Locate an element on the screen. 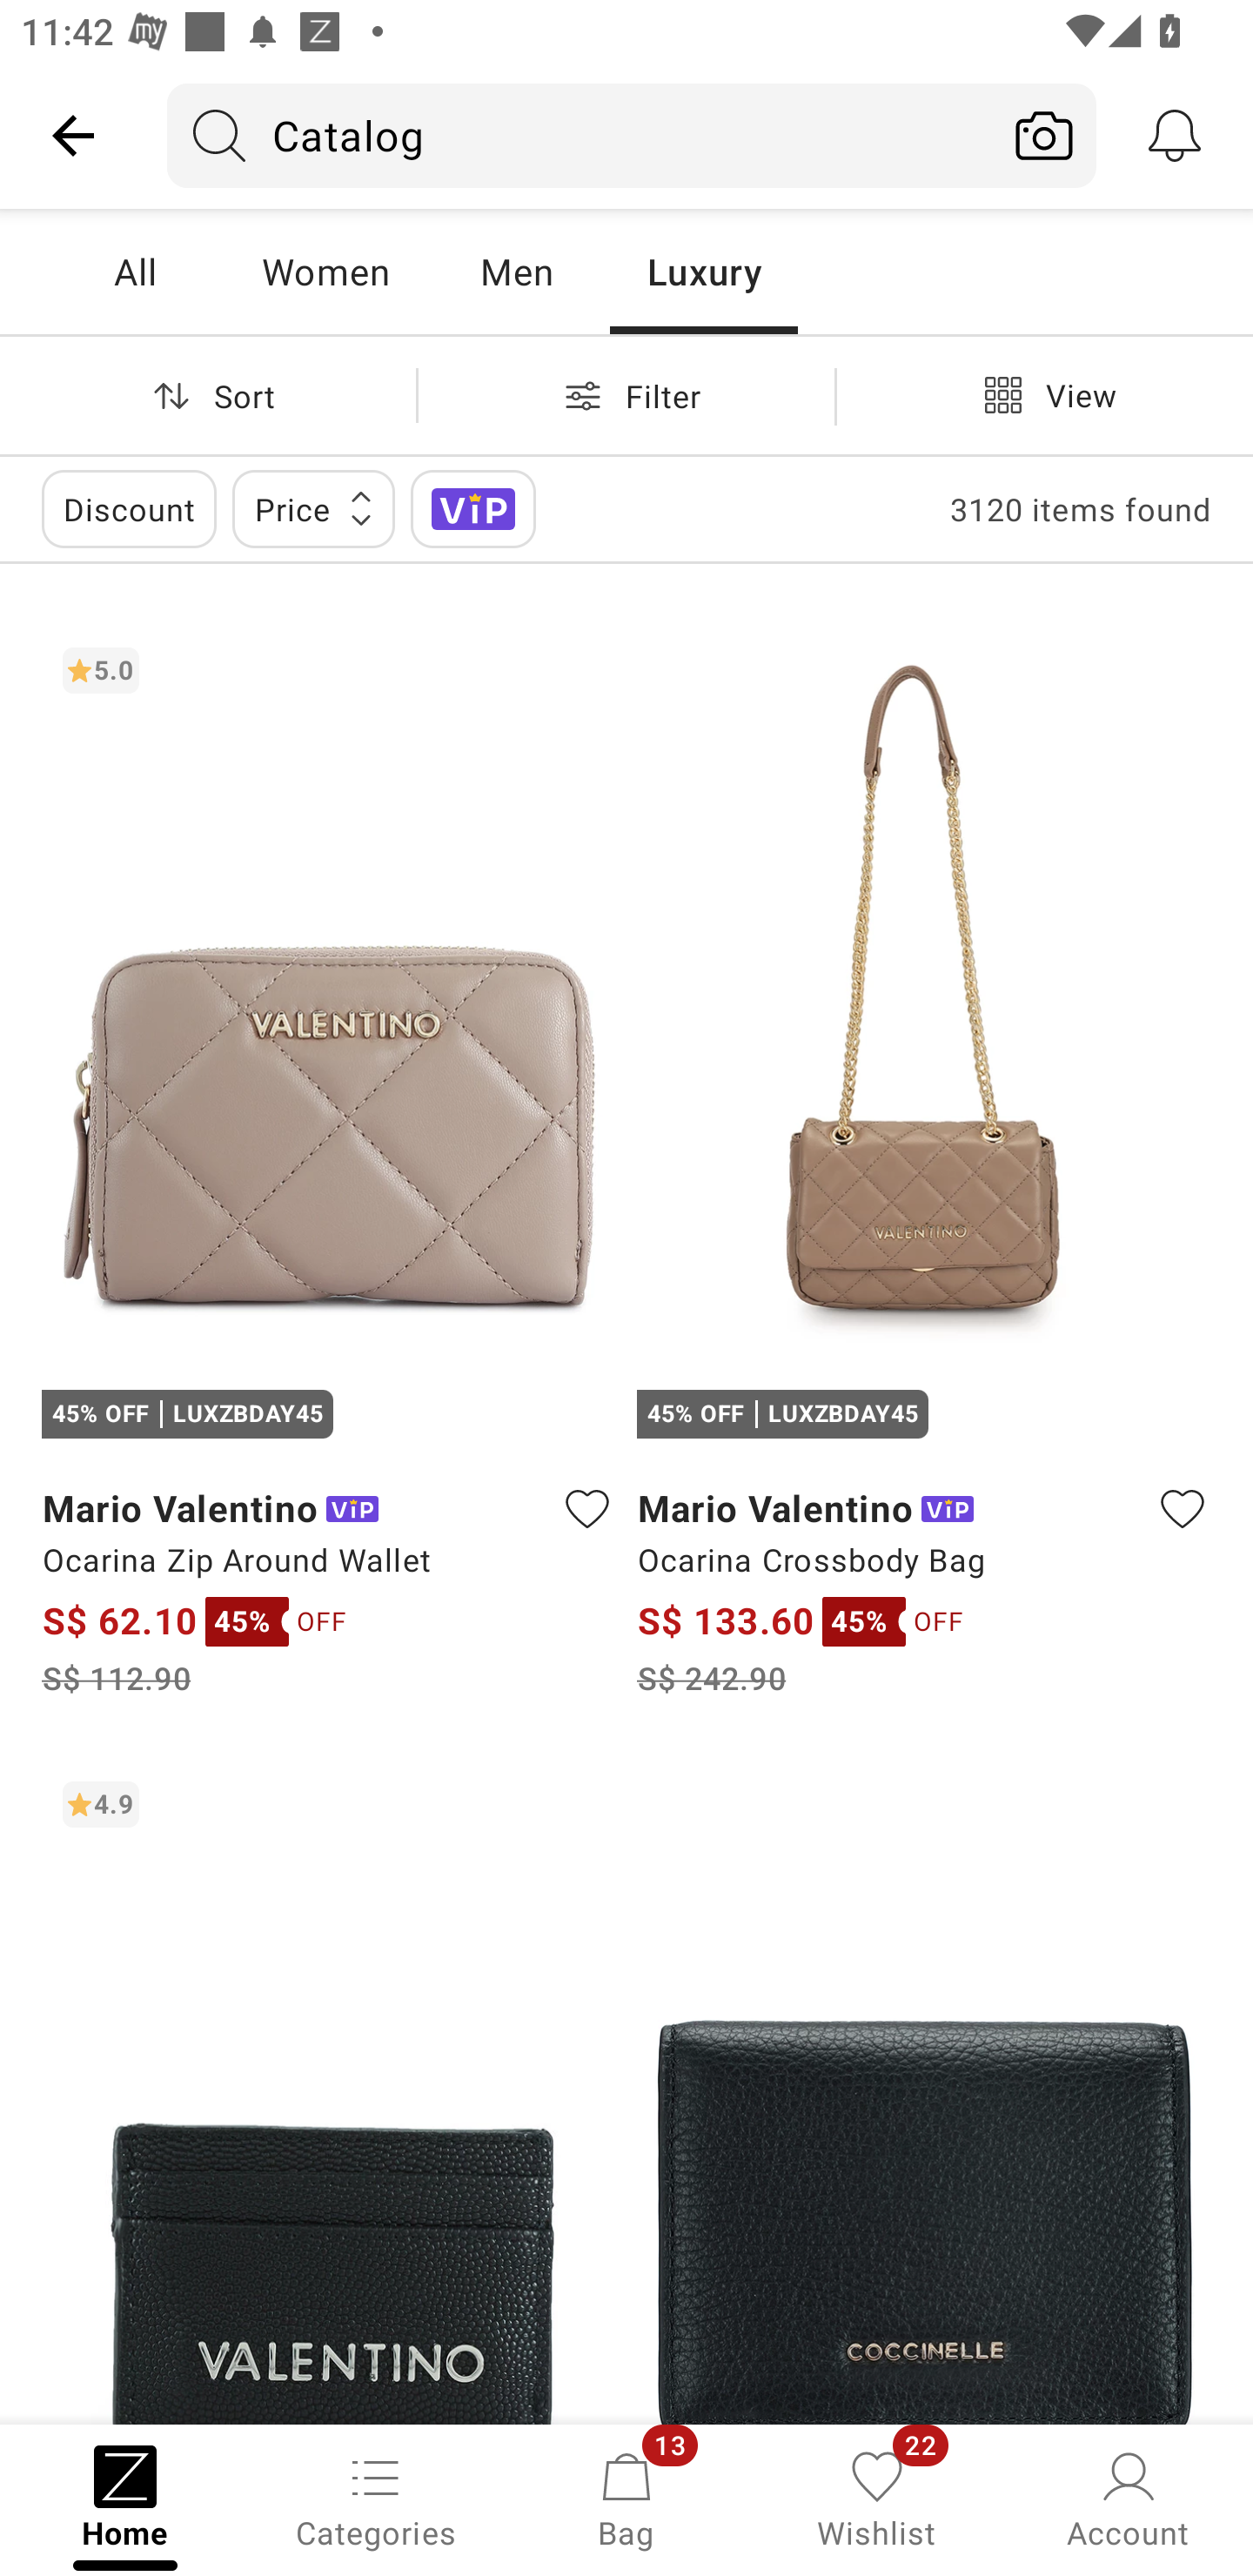 The width and height of the screenshot is (1253, 2576). Price is located at coordinates (313, 508).